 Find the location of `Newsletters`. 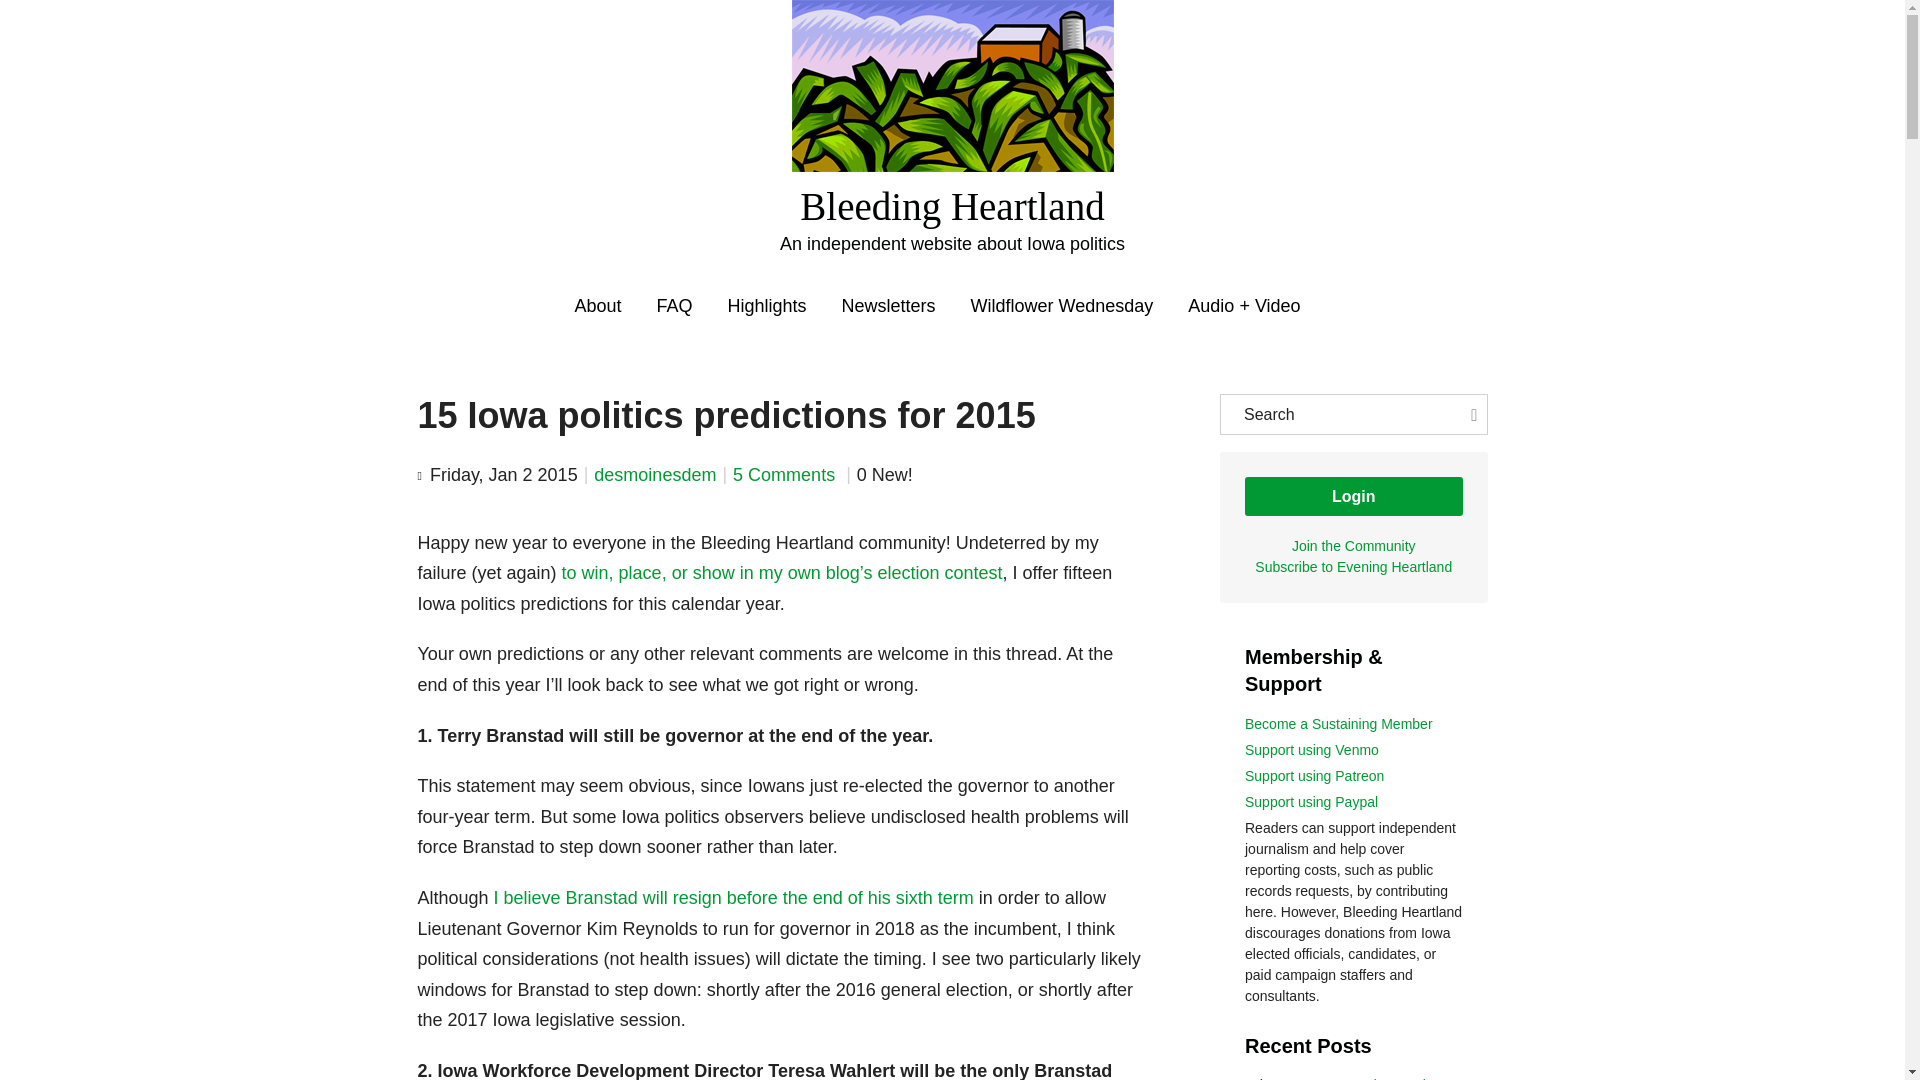

Newsletters is located at coordinates (889, 306).